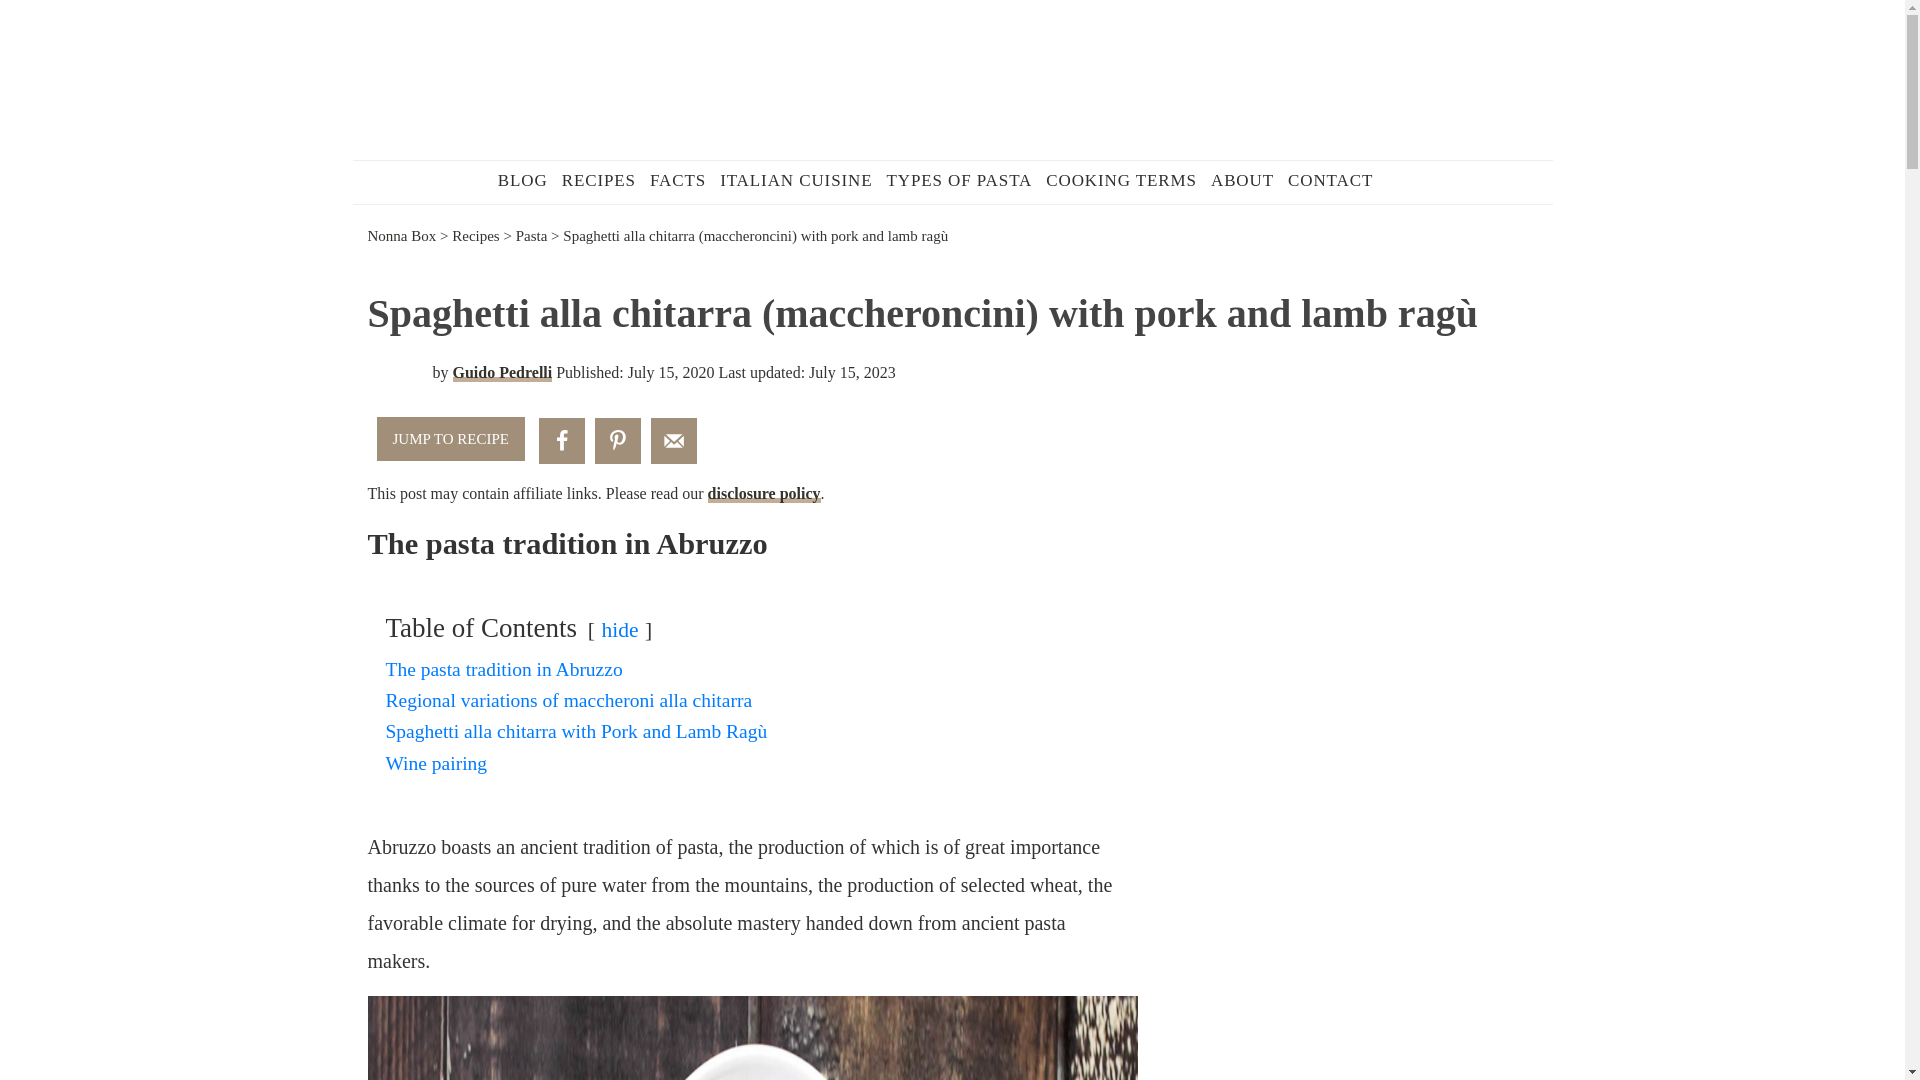 The width and height of the screenshot is (1920, 1080). What do you see at coordinates (618, 440) in the screenshot?
I see `Save to Pinterest` at bounding box center [618, 440].